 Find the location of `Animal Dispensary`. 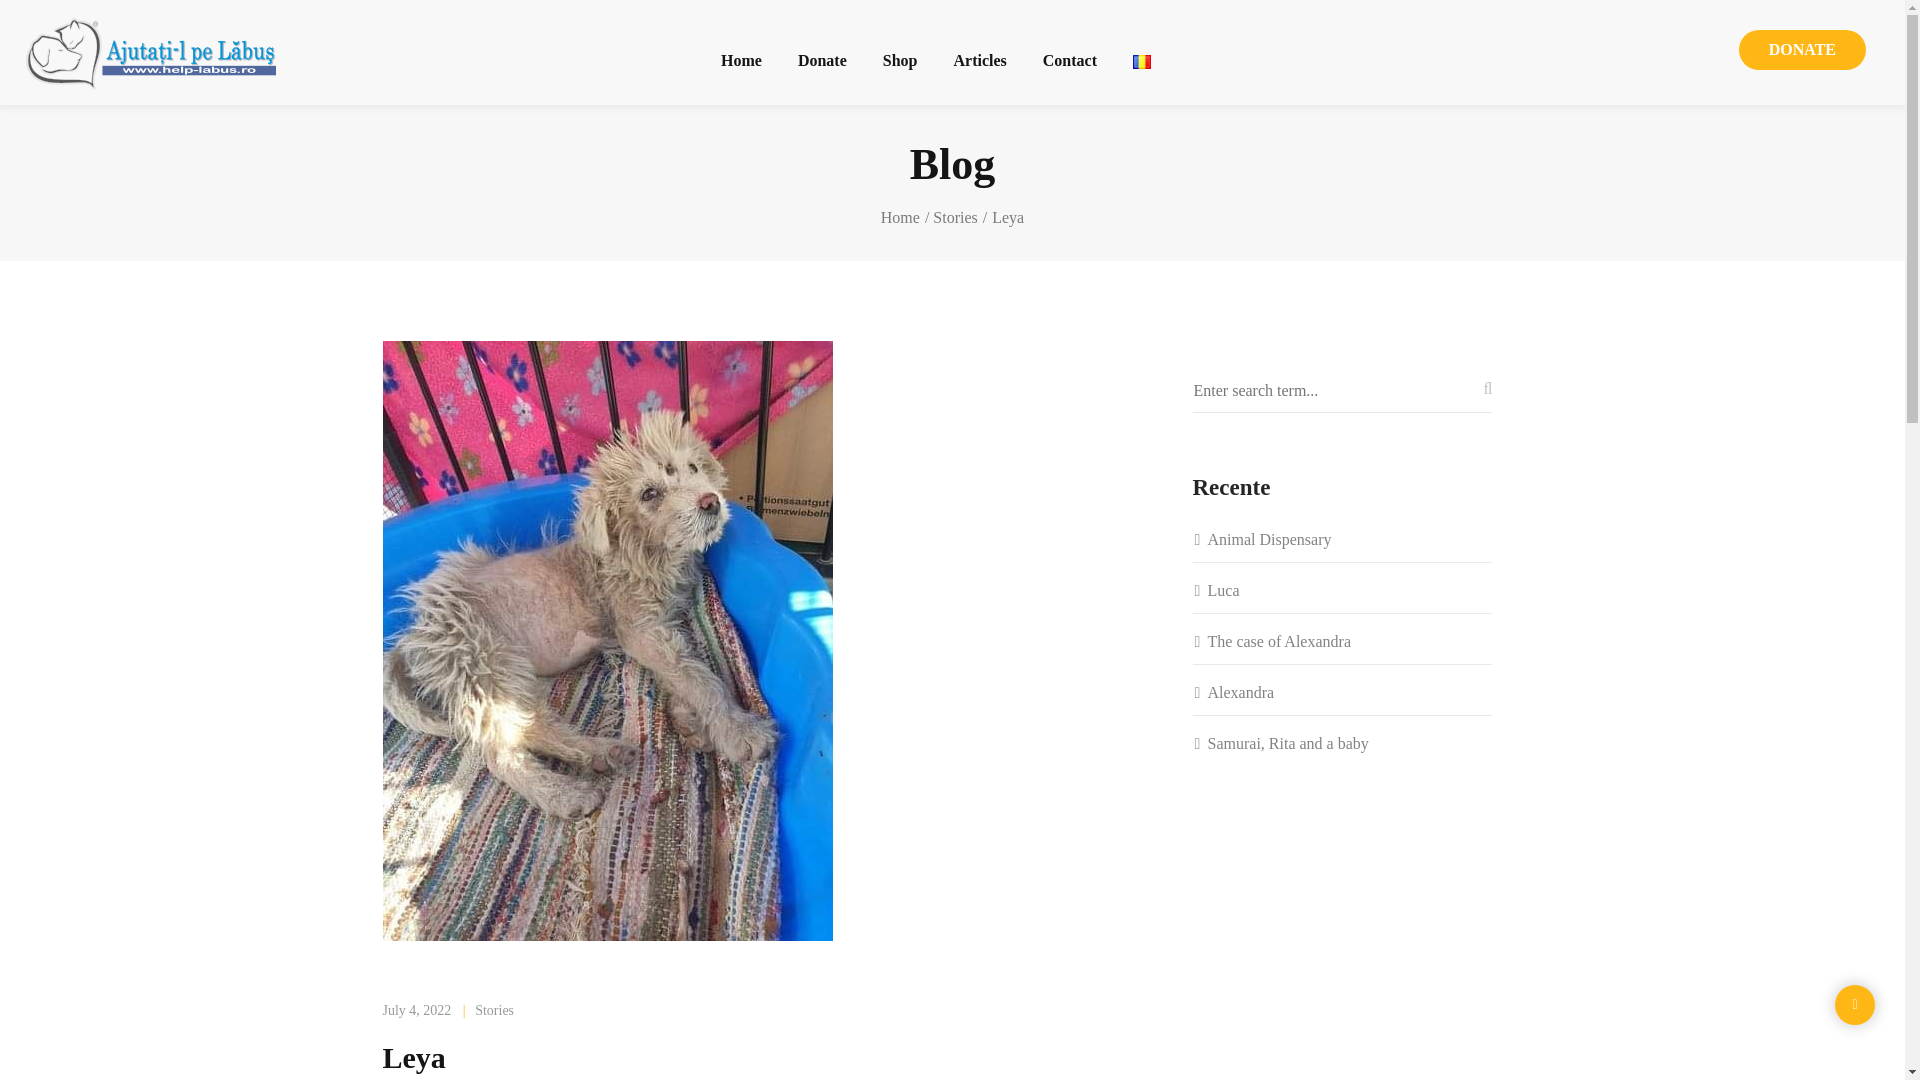

Animal Dispensary is located at coordinates (1342, 539).